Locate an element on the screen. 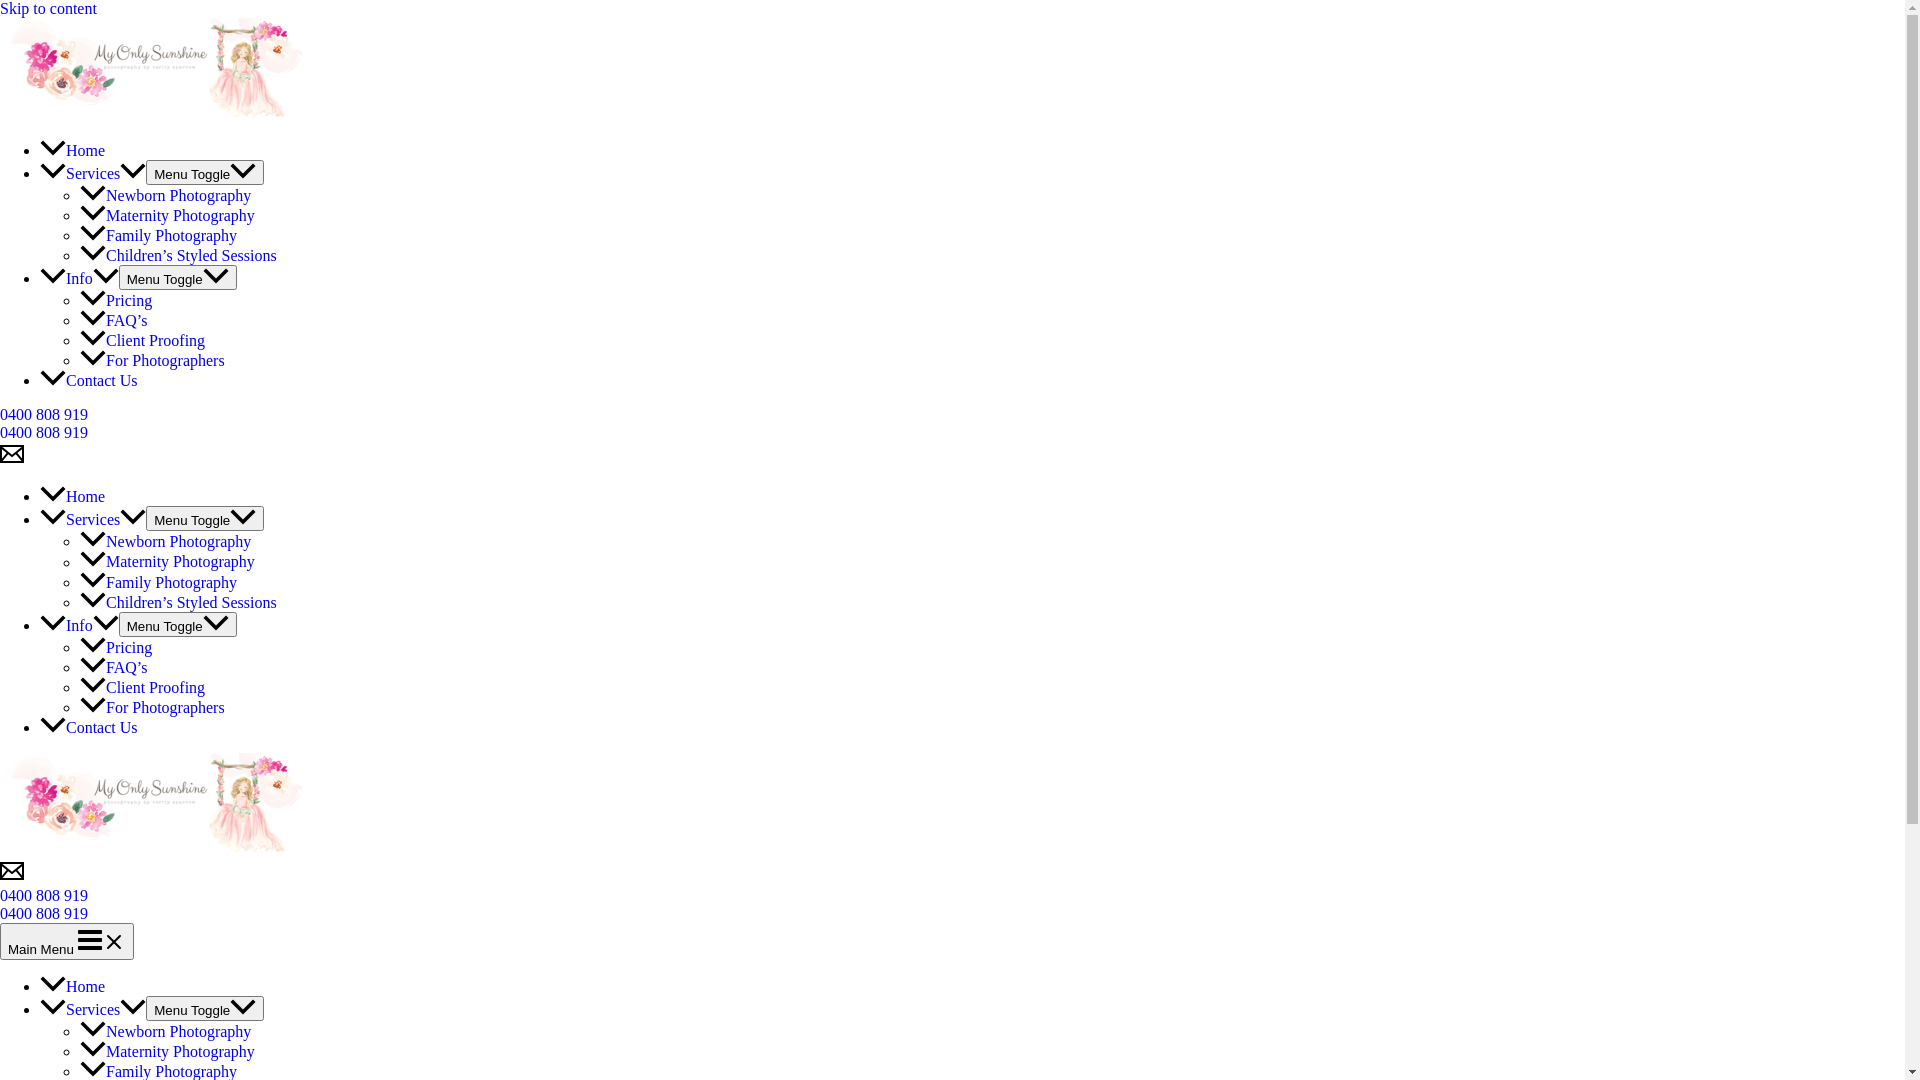  Family Photography is located at coordinates (158, 236).